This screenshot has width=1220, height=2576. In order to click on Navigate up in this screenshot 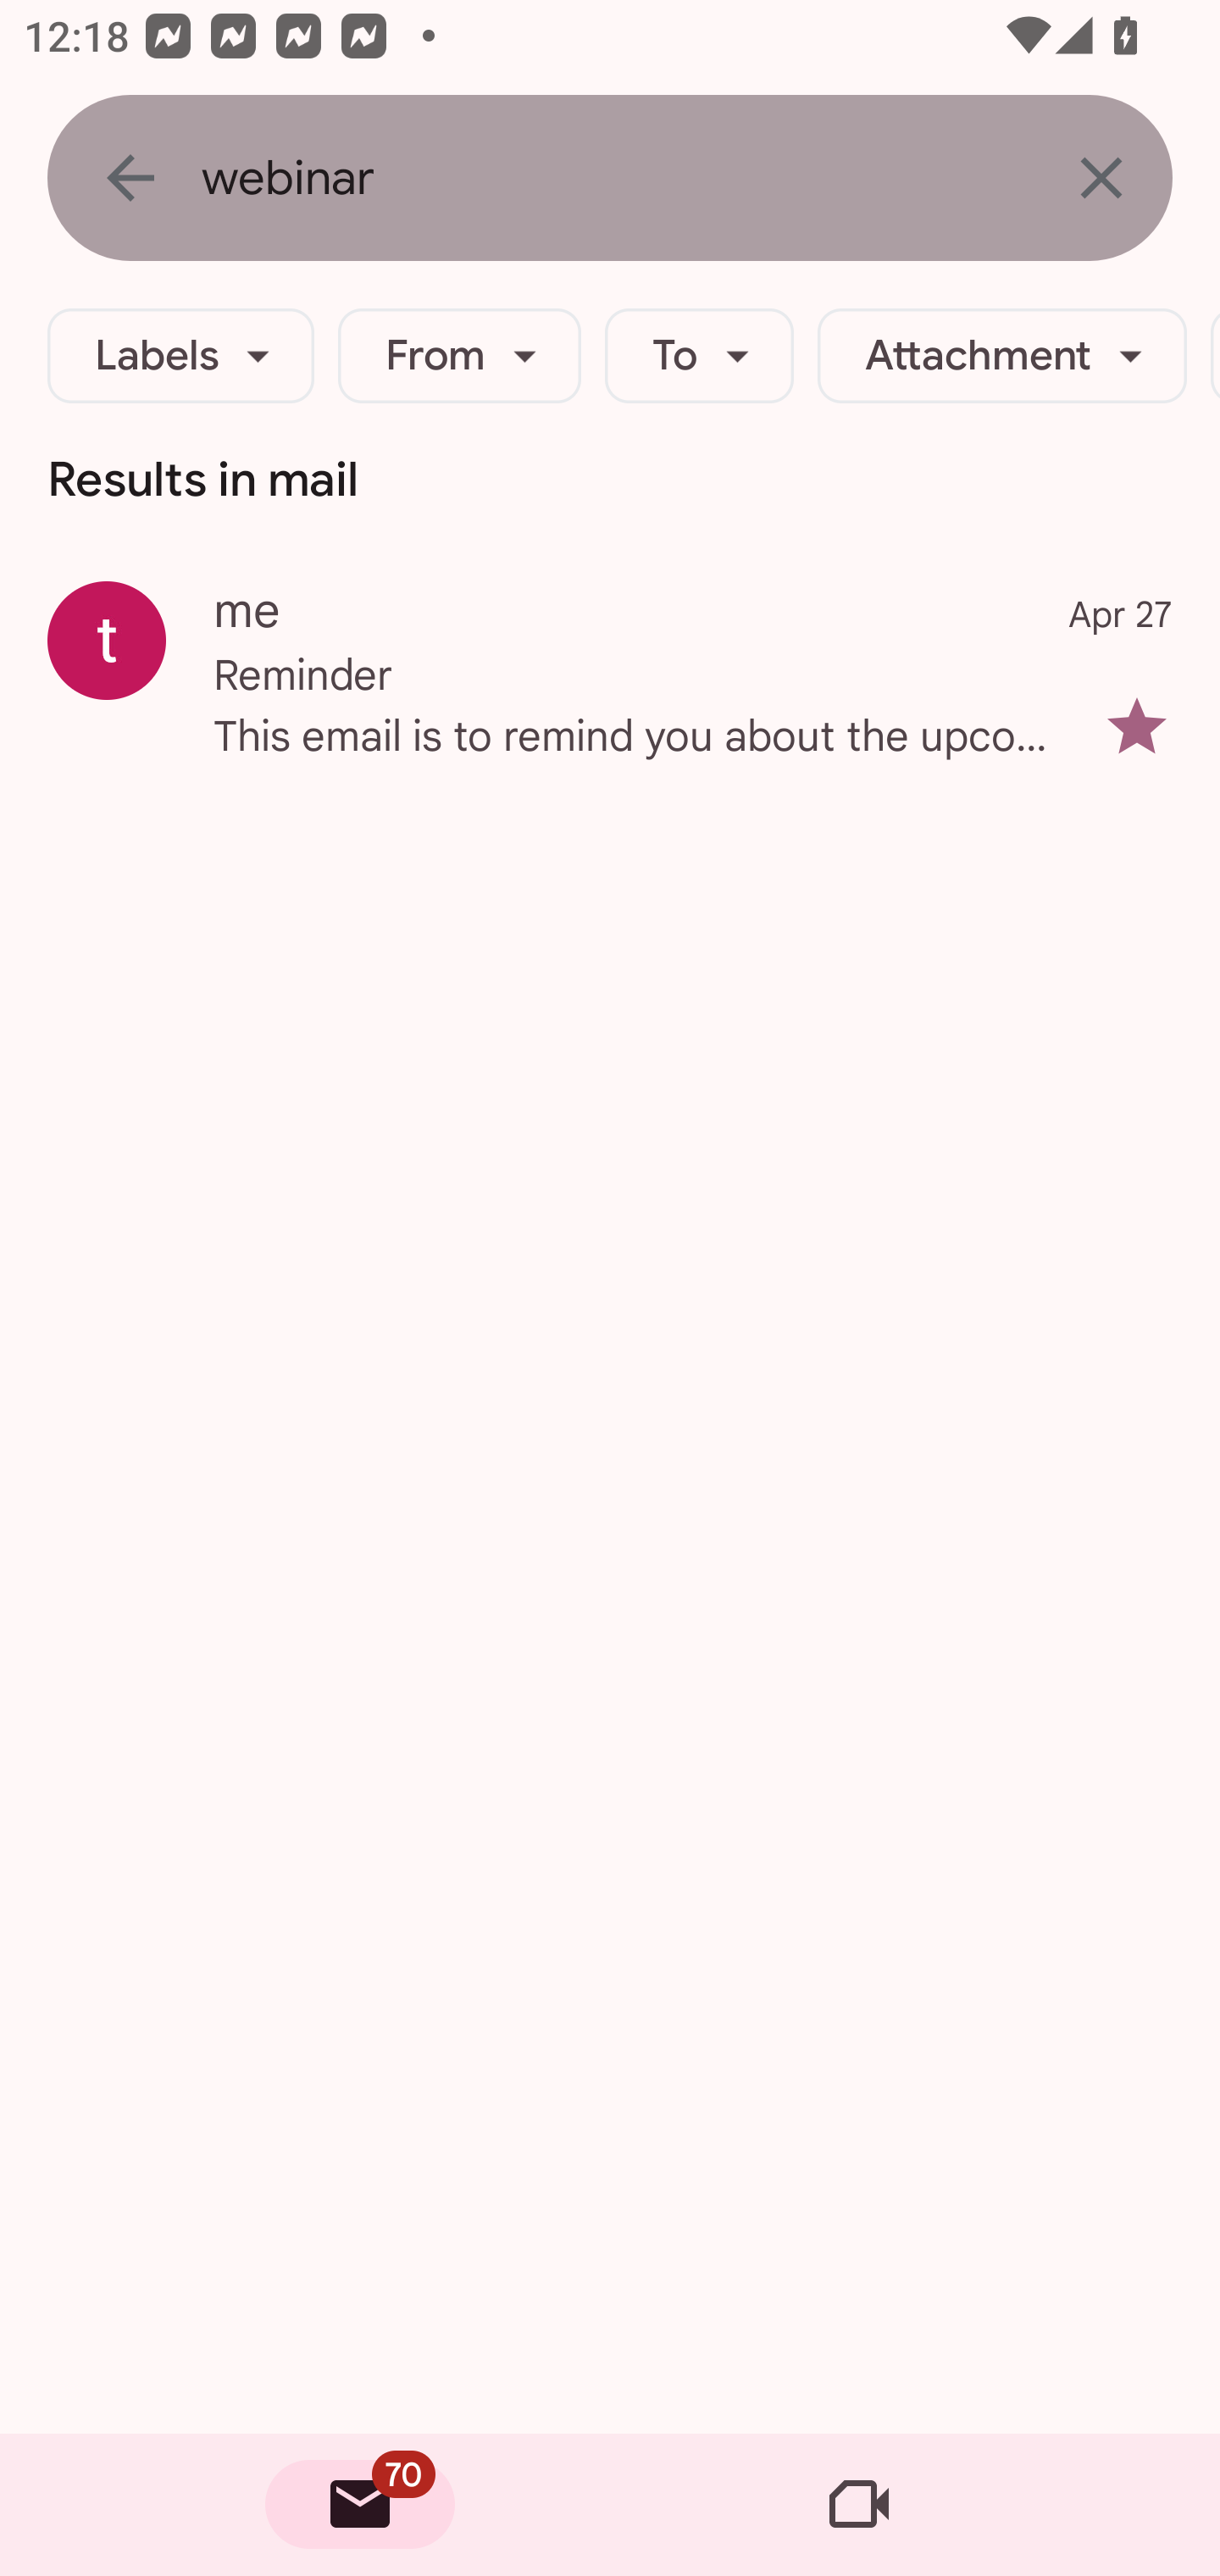, I will do `click(130, 177)`.